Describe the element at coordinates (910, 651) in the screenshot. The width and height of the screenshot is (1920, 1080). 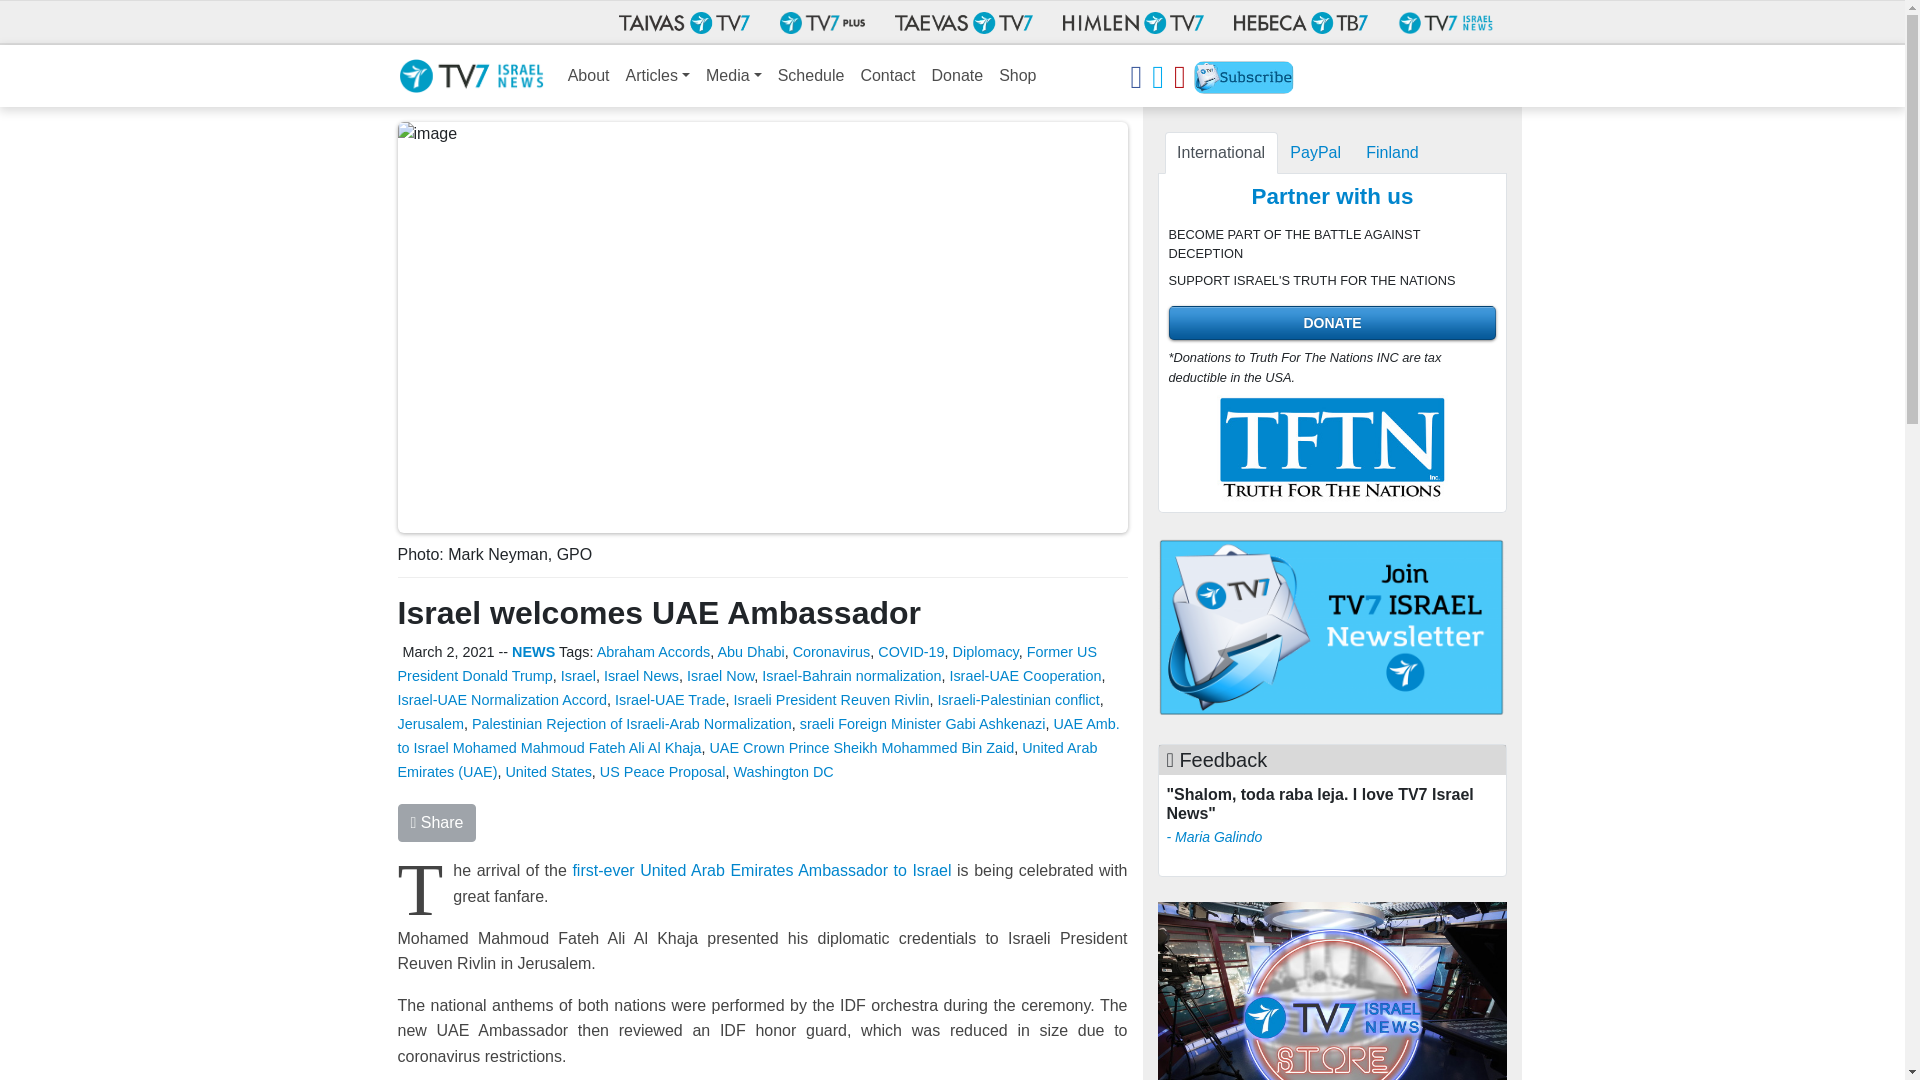
I see `COVID-19` at that location.